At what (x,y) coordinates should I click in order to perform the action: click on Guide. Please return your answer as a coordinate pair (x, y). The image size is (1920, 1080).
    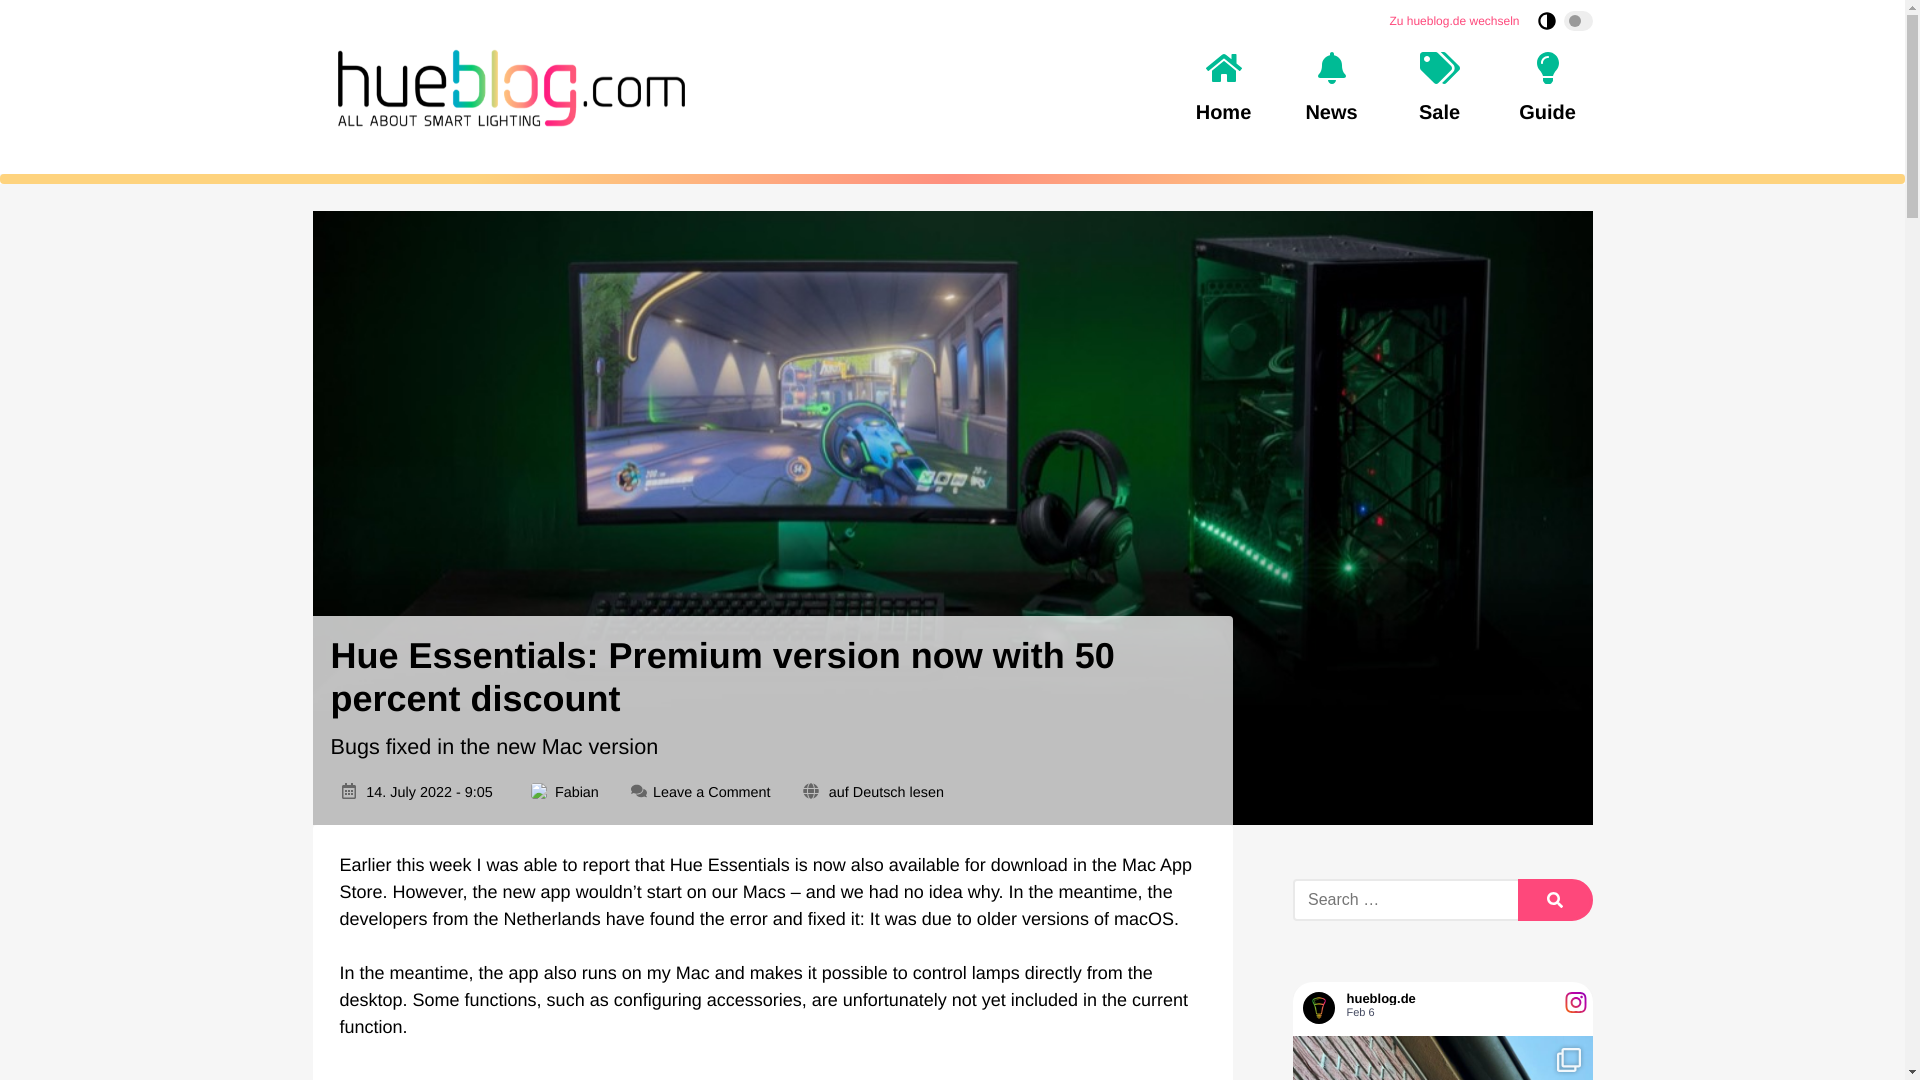
    Looking at the image, I should click on (1546, 88).